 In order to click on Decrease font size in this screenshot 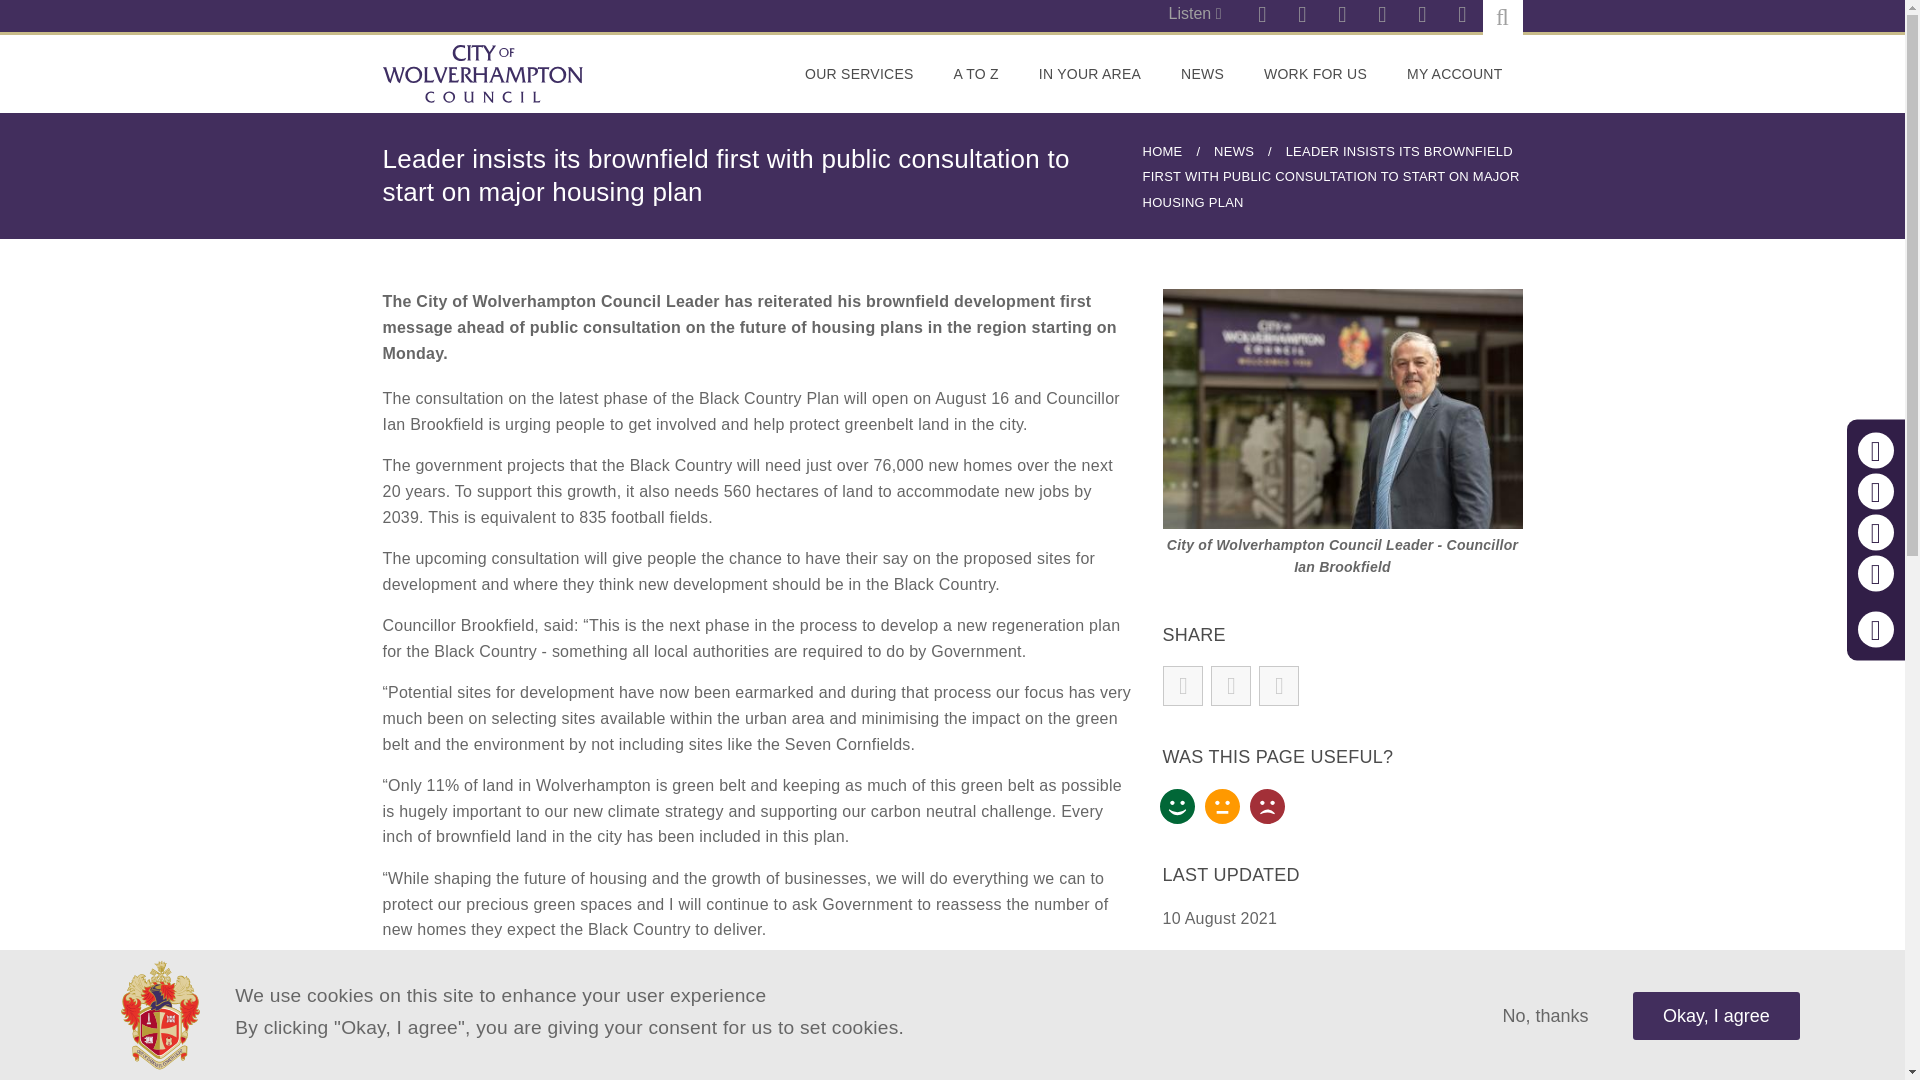, I will do `click(1876, 492)`.